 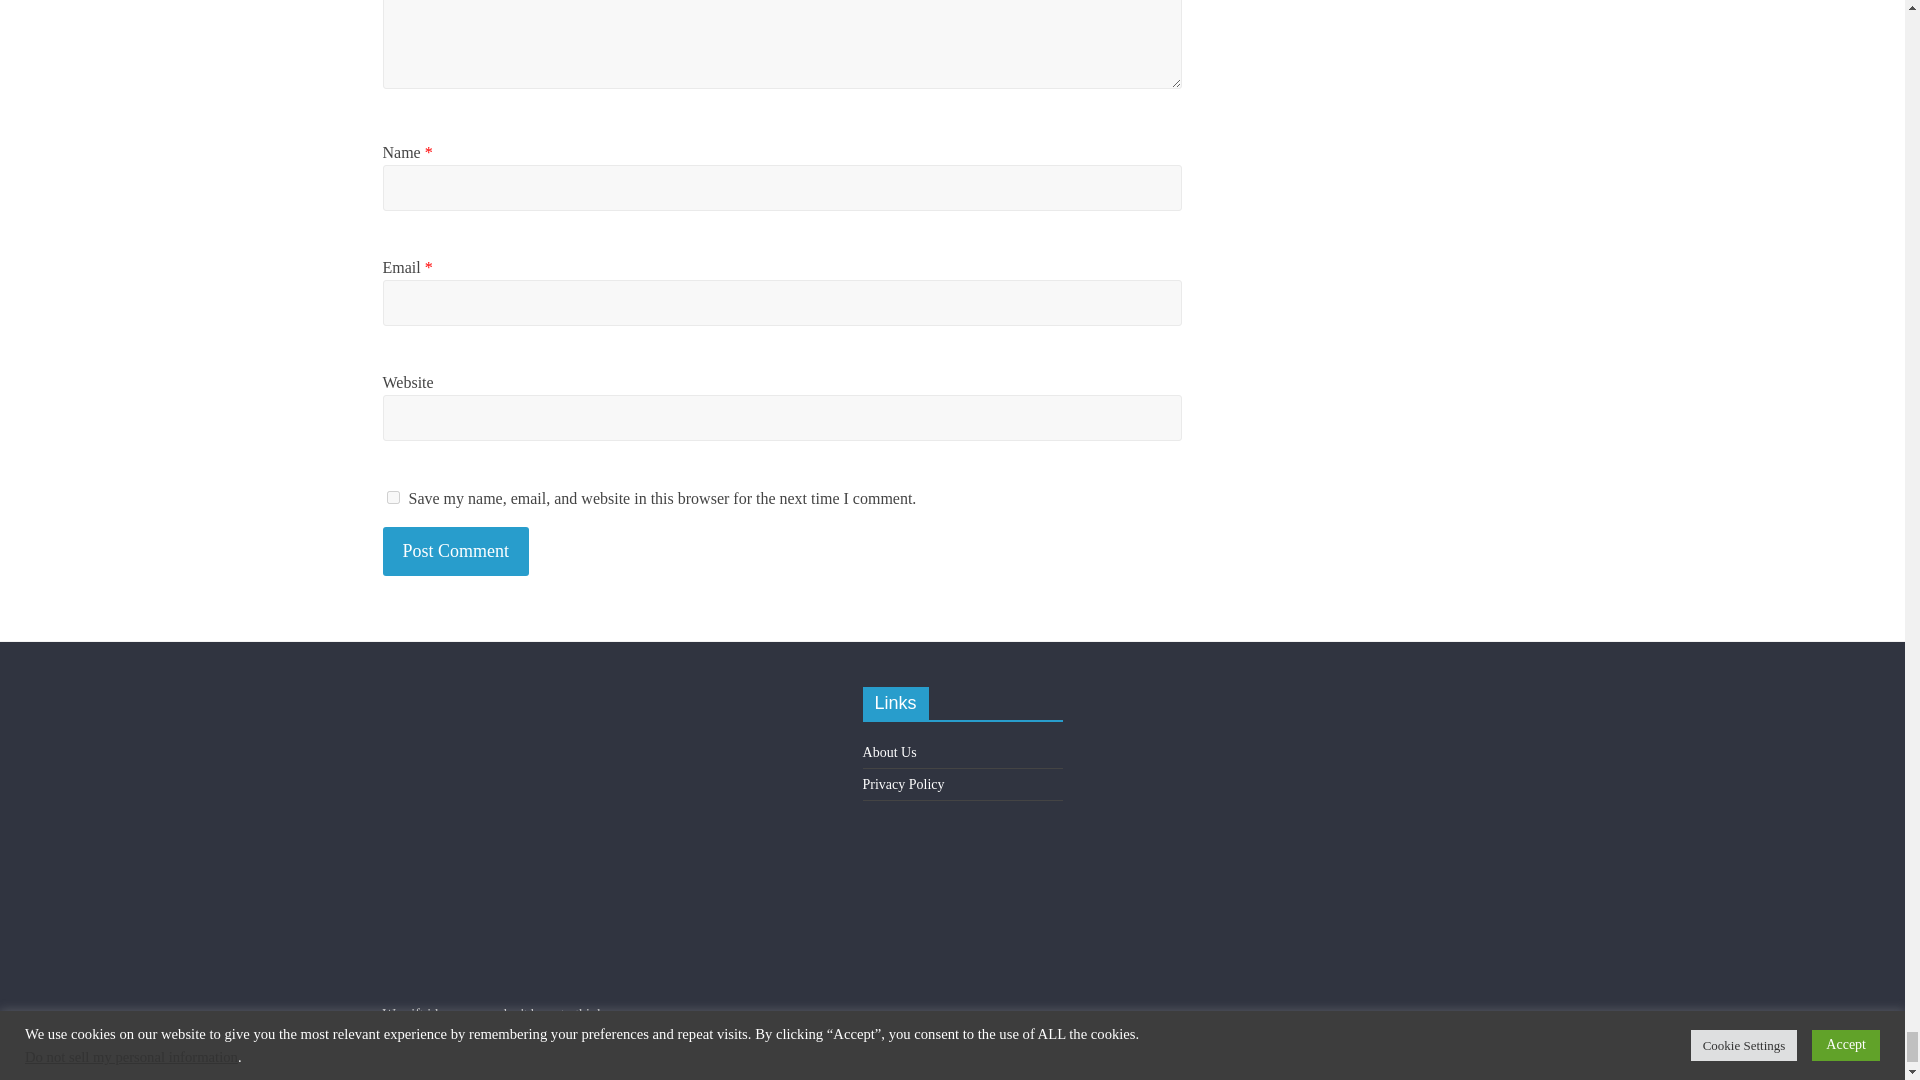 I want to click on yes, so click(x=392, y=498).